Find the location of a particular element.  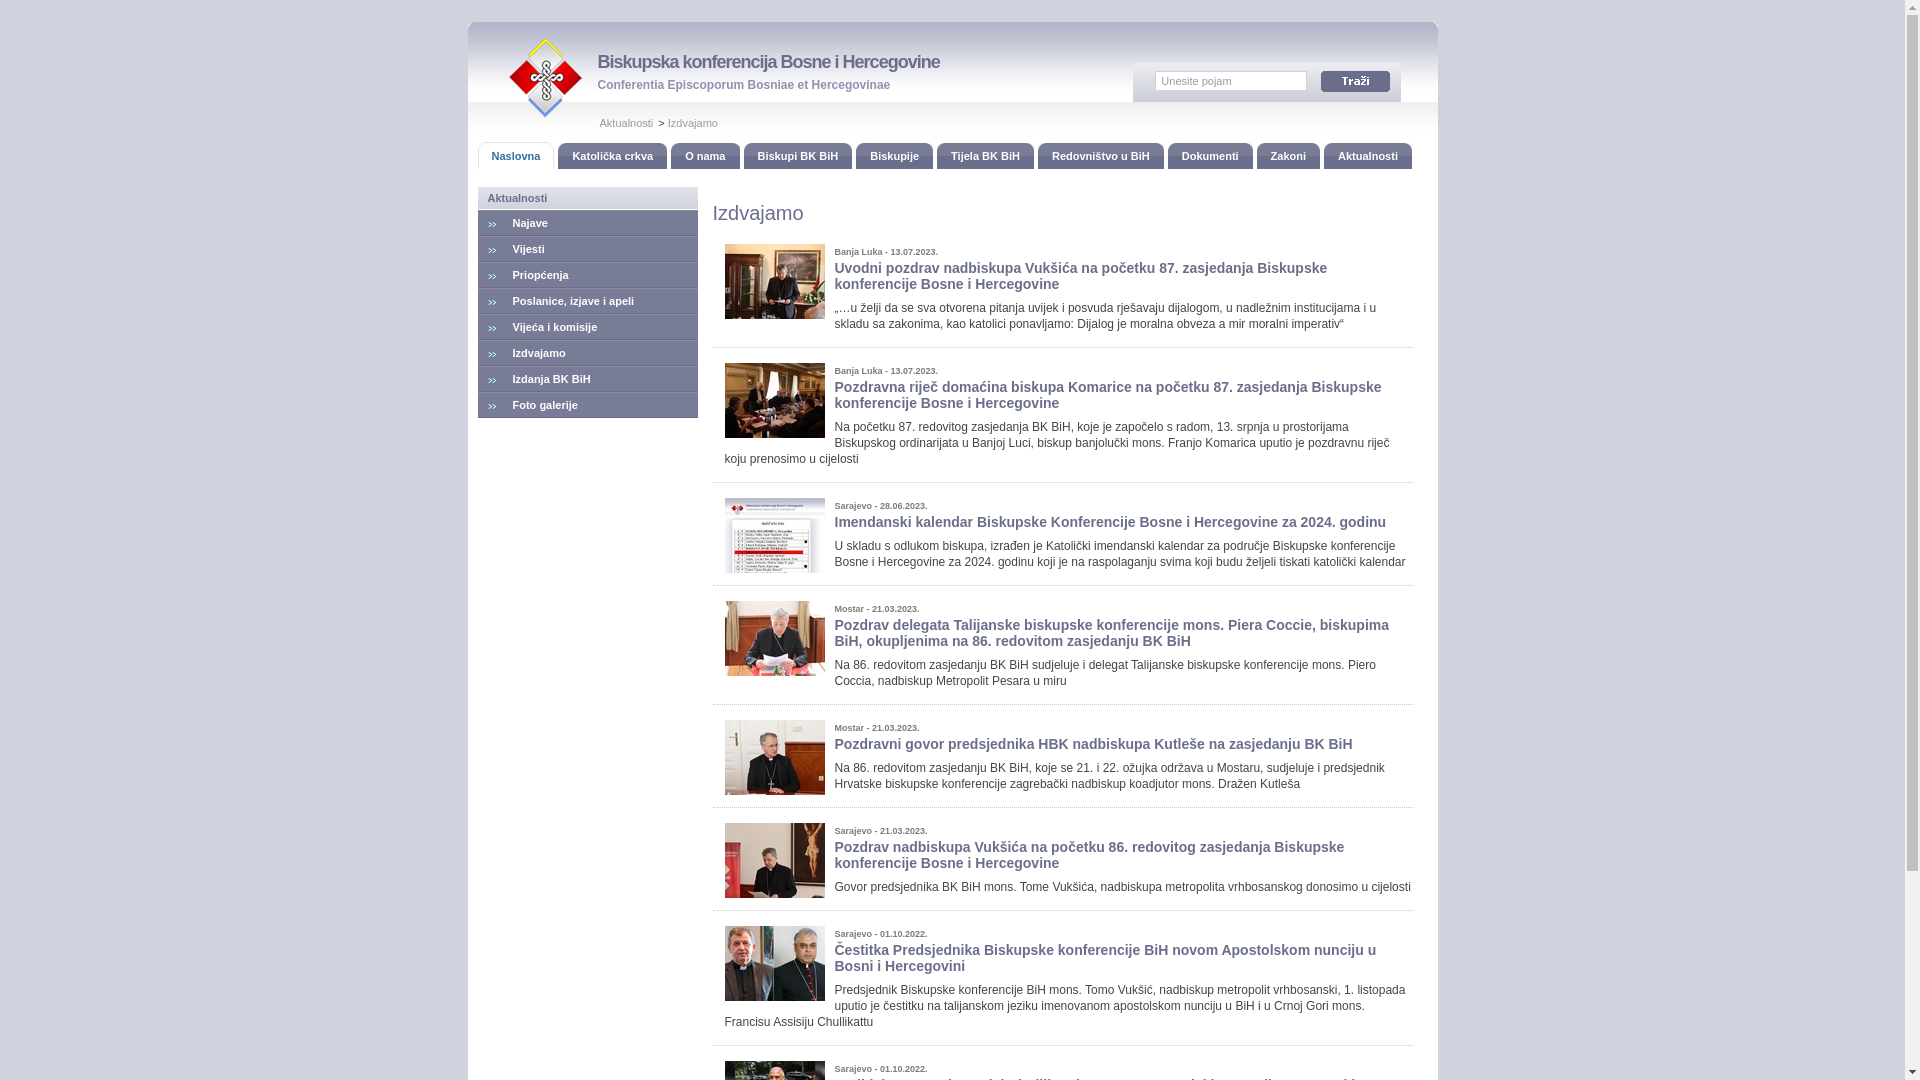

Poslanice, izjave i apeli is located at coordinates (588, 301).